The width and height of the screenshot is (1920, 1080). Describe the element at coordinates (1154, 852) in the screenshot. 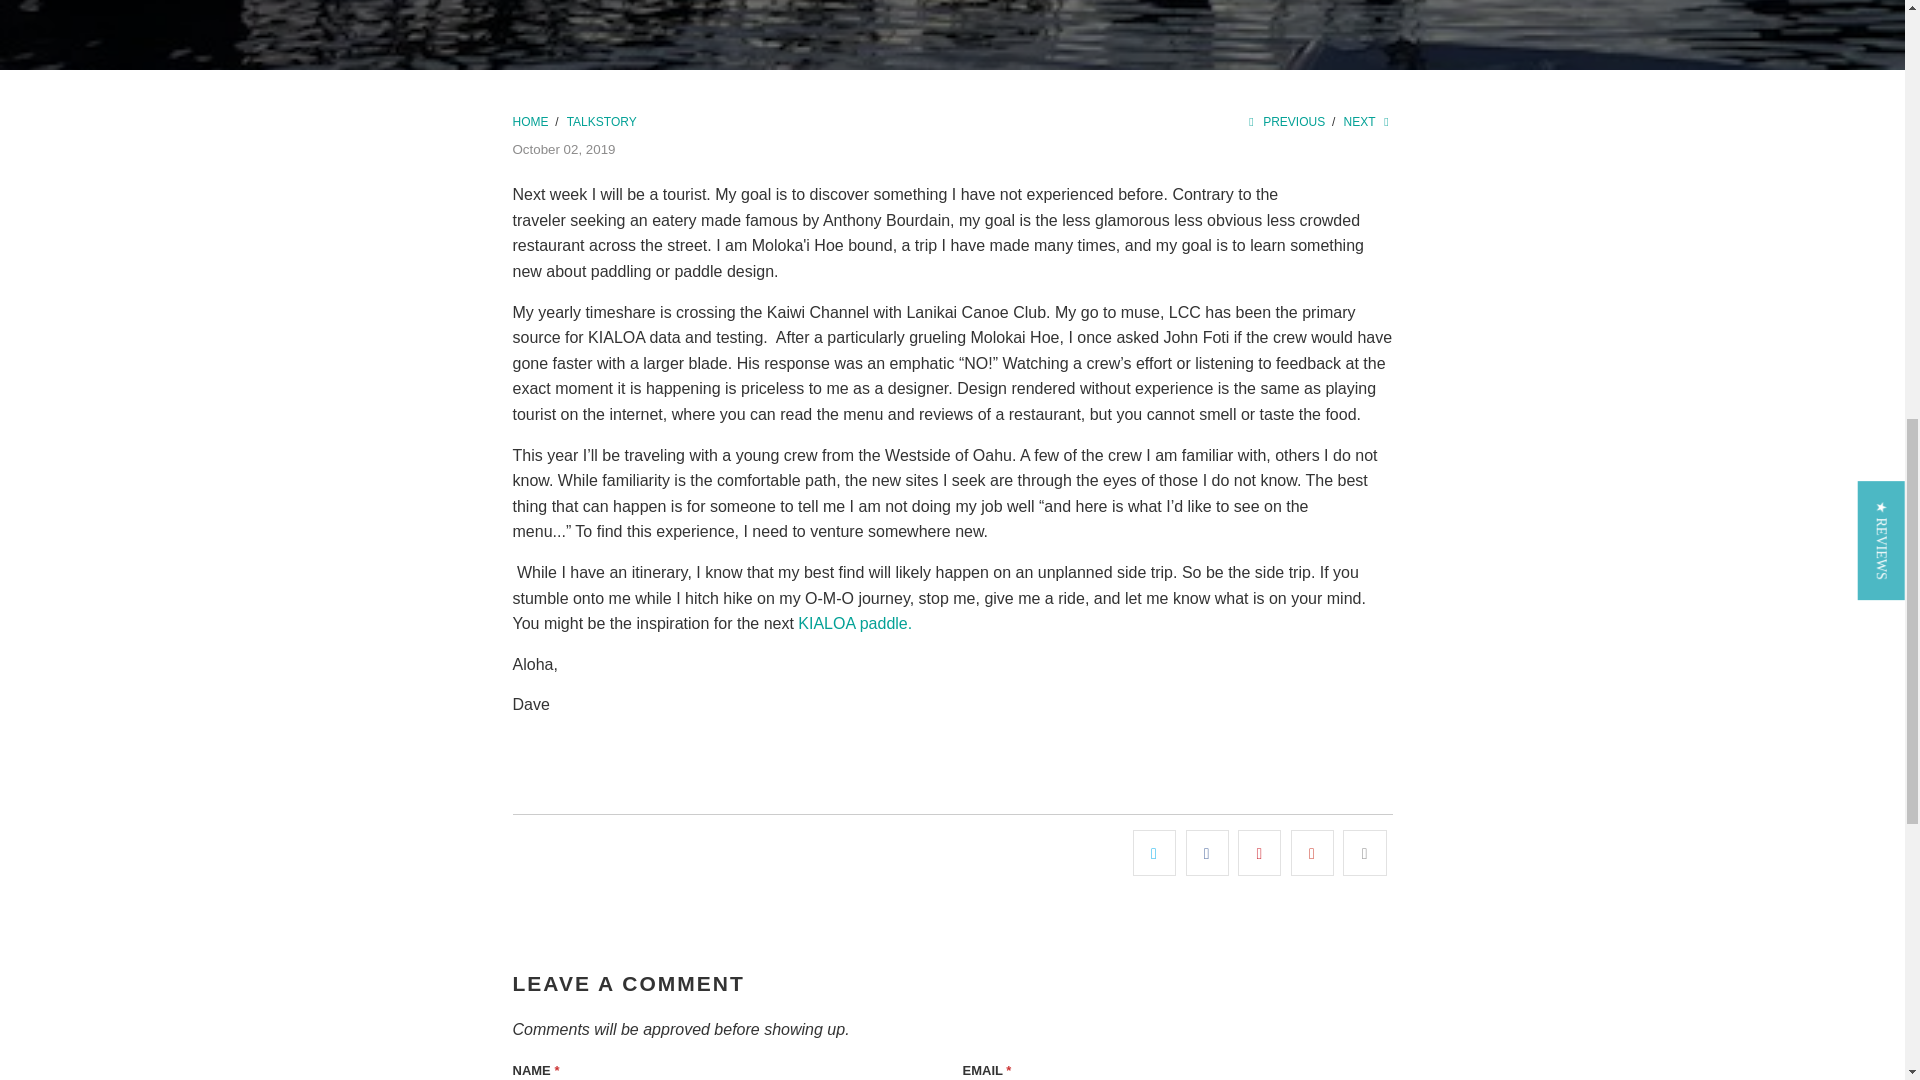

I see `Share this on Twitter` at that location.